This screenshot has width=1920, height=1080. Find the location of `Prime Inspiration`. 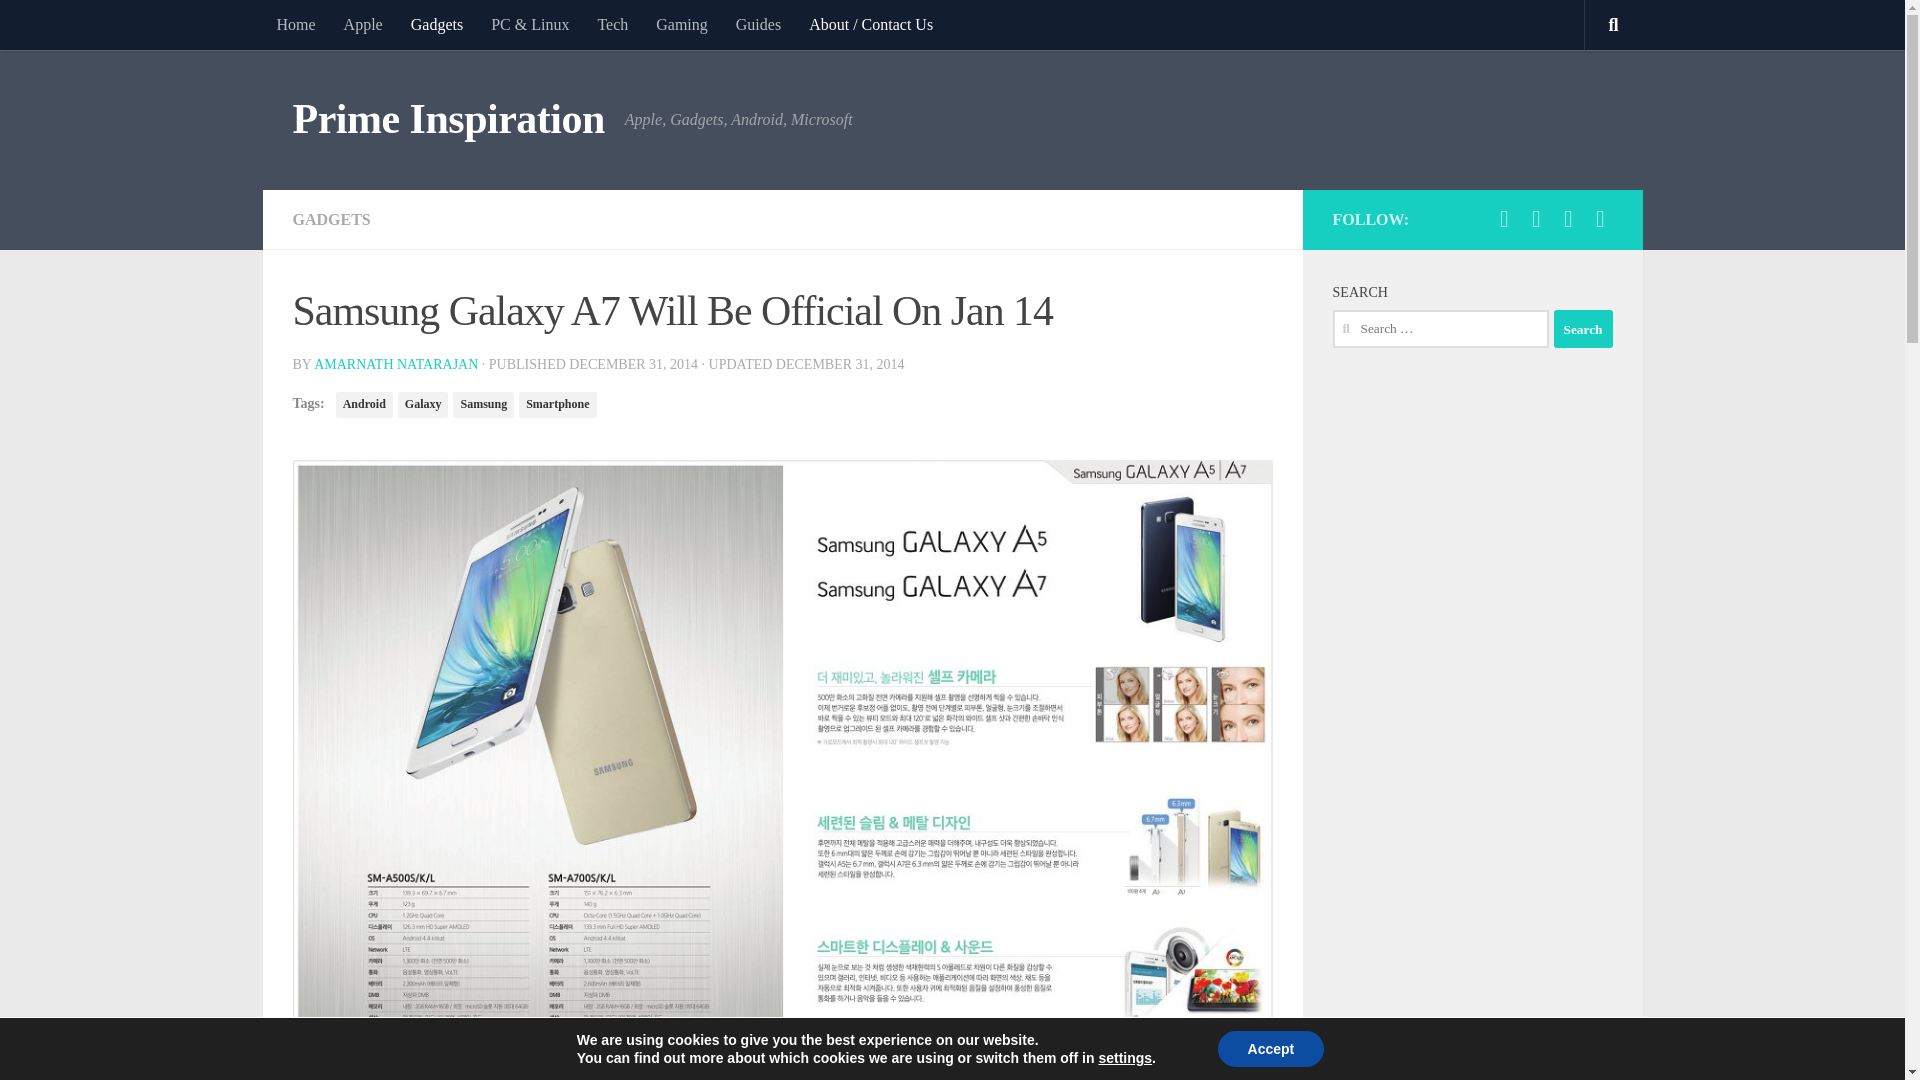

Prime Inspiration is located at coordinates (448, 120).